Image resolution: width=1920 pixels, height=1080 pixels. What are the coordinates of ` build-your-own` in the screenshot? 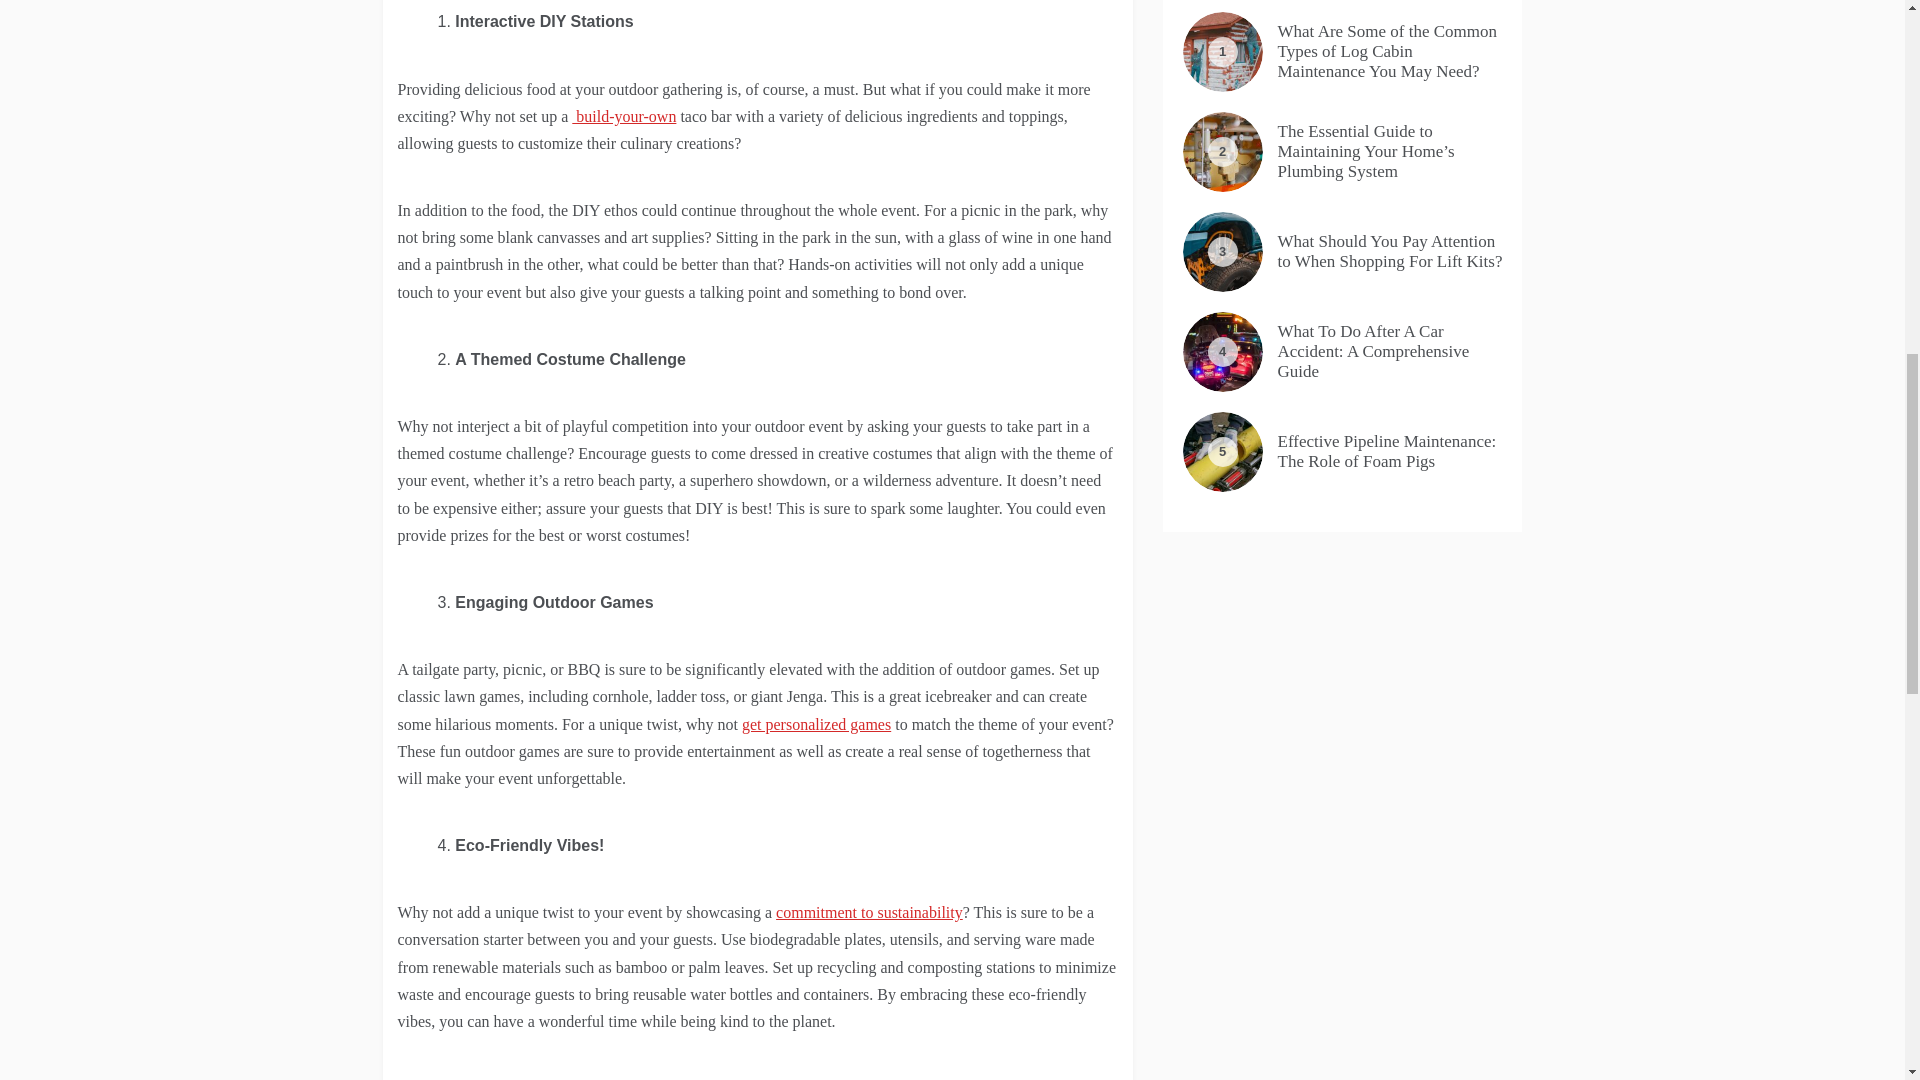 It's located at (624, 116).